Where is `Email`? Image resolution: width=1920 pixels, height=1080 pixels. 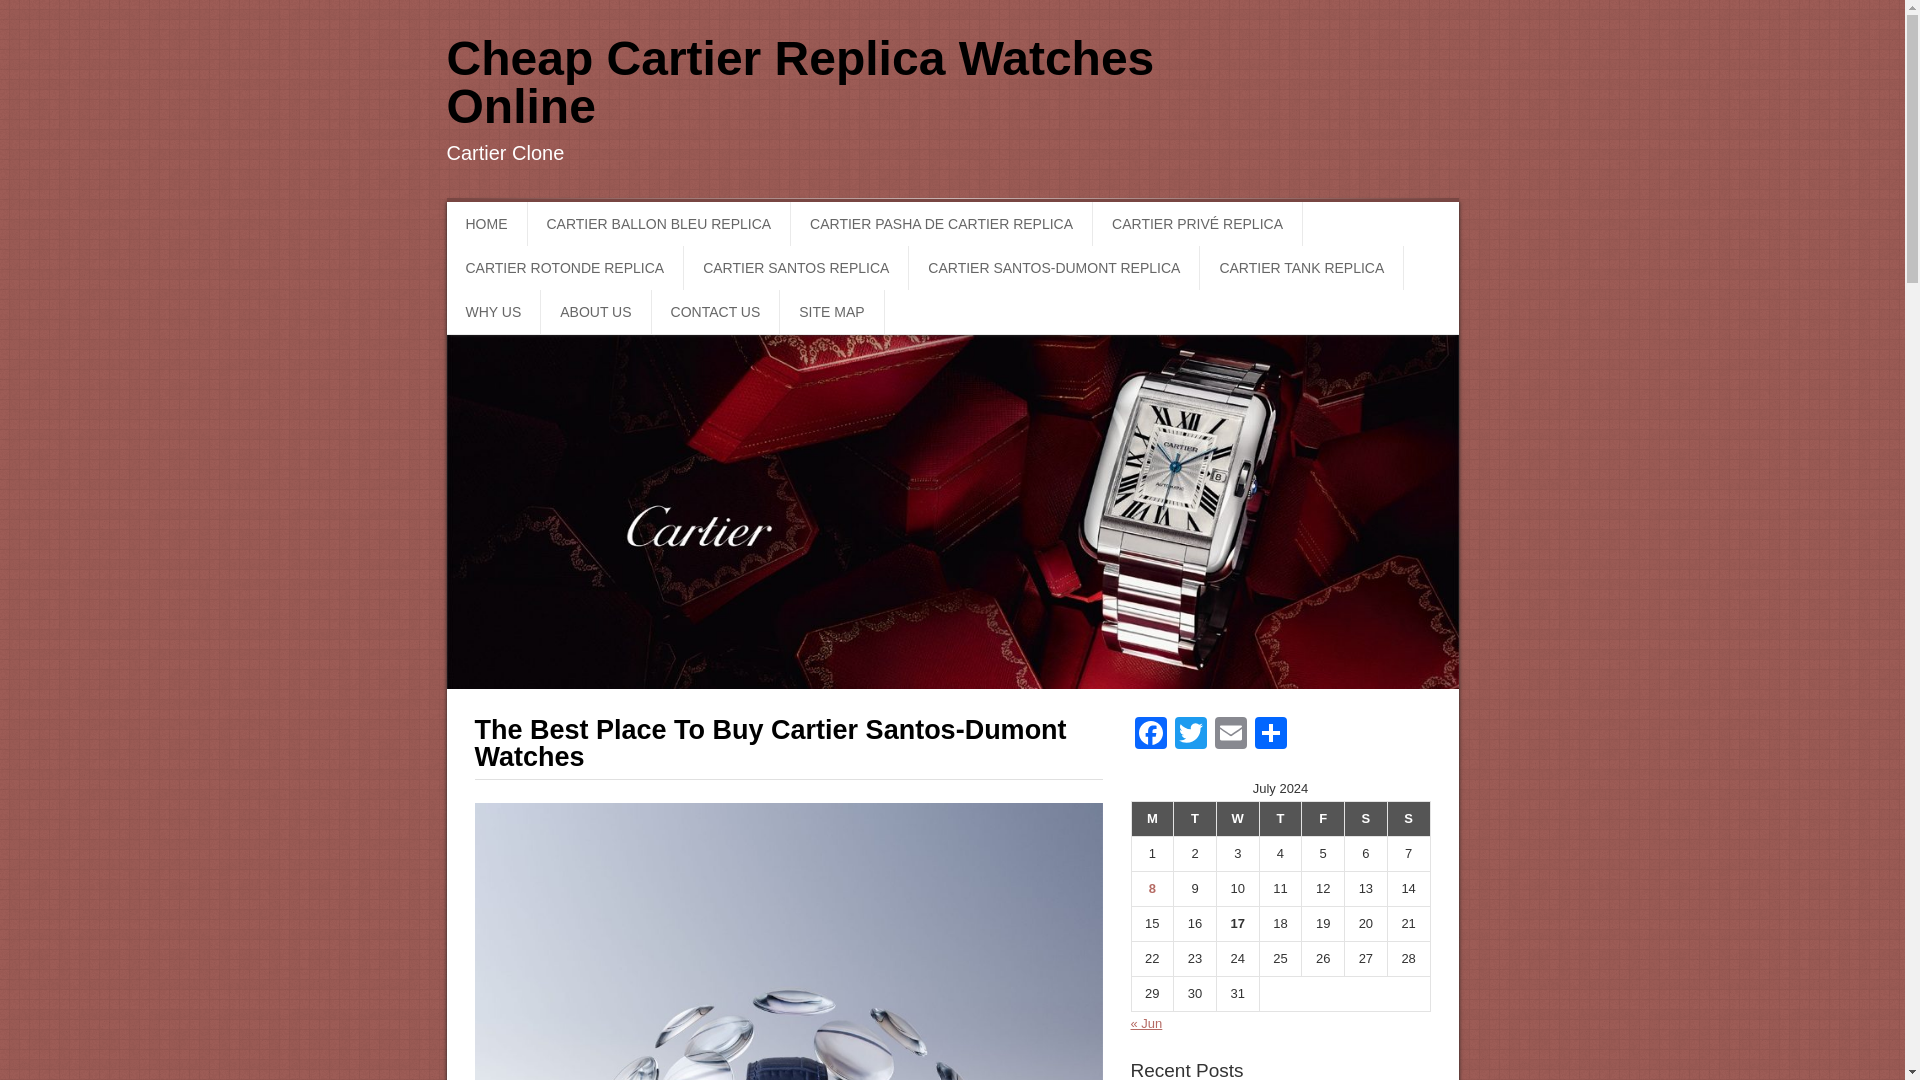
Email is located at coordinates (1229, 735).